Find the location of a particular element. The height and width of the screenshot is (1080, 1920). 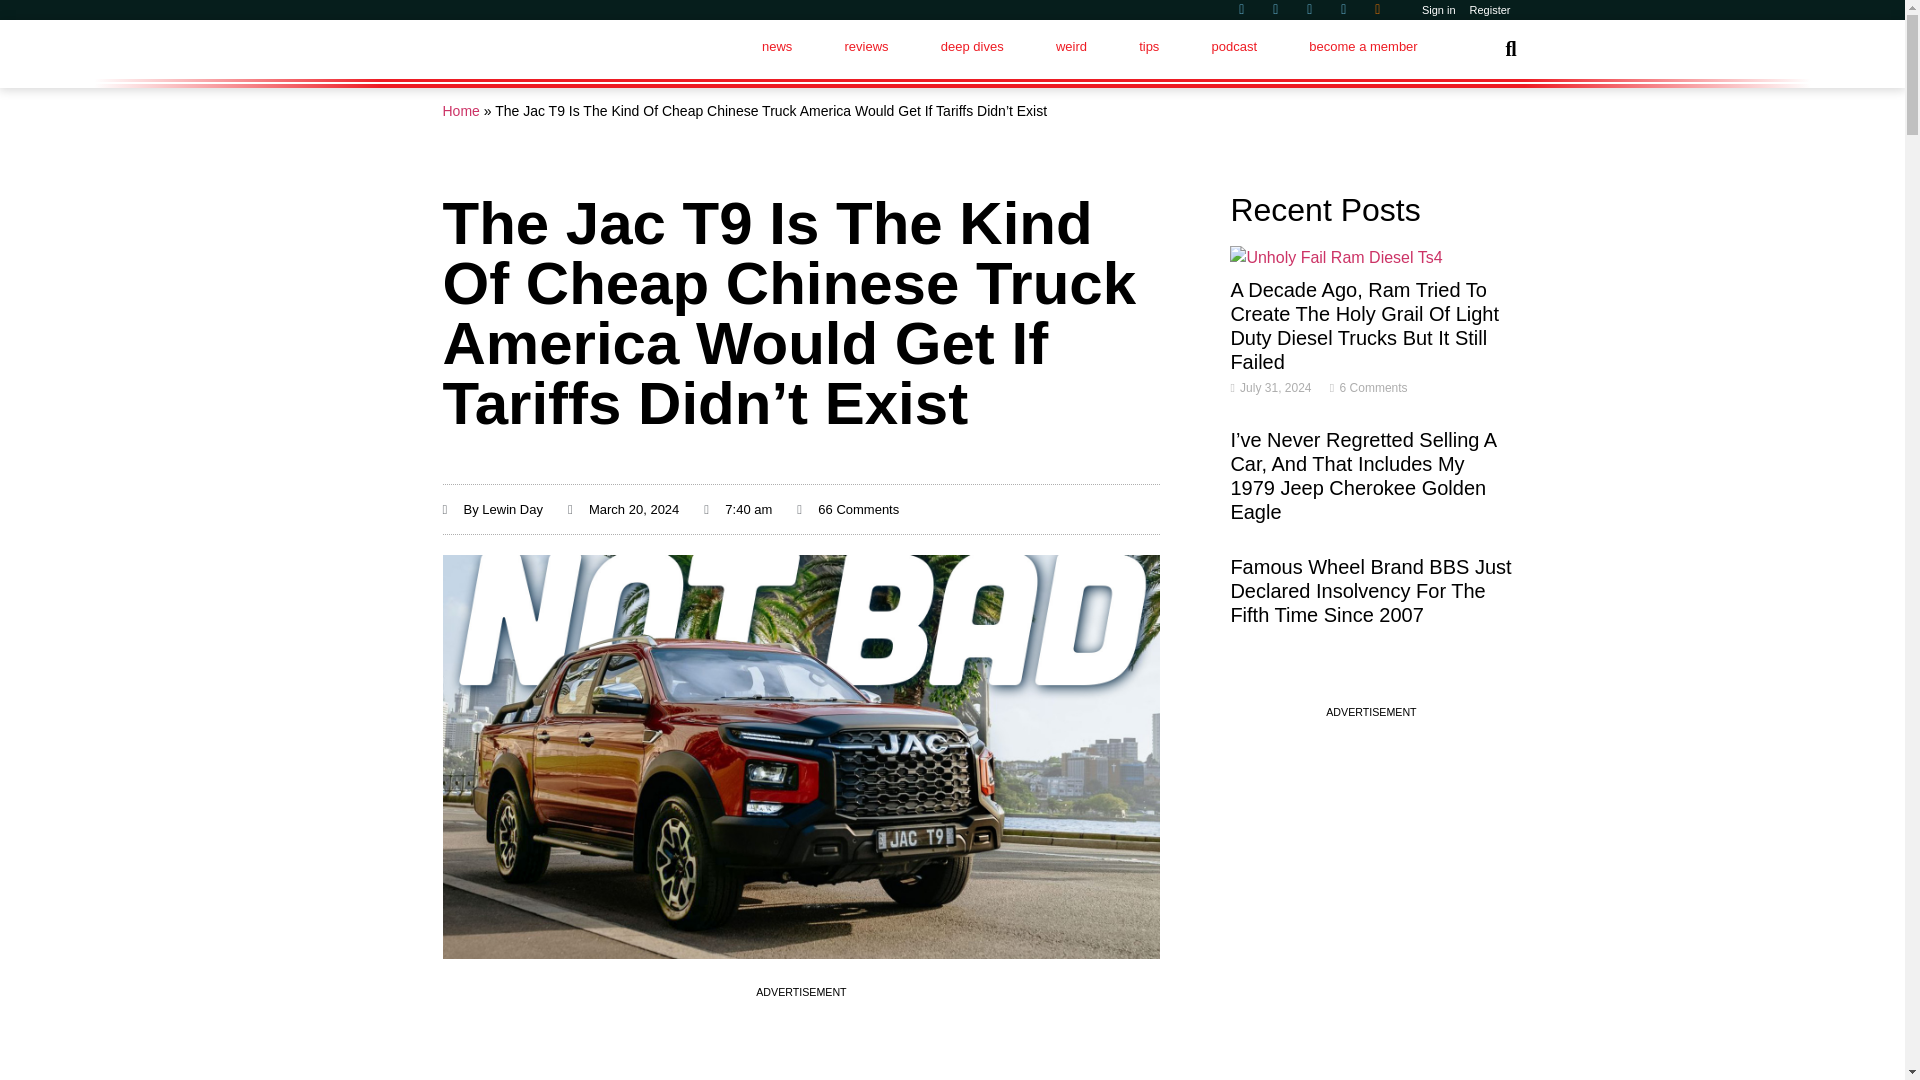

weird is located at coordinates (1071, 46).